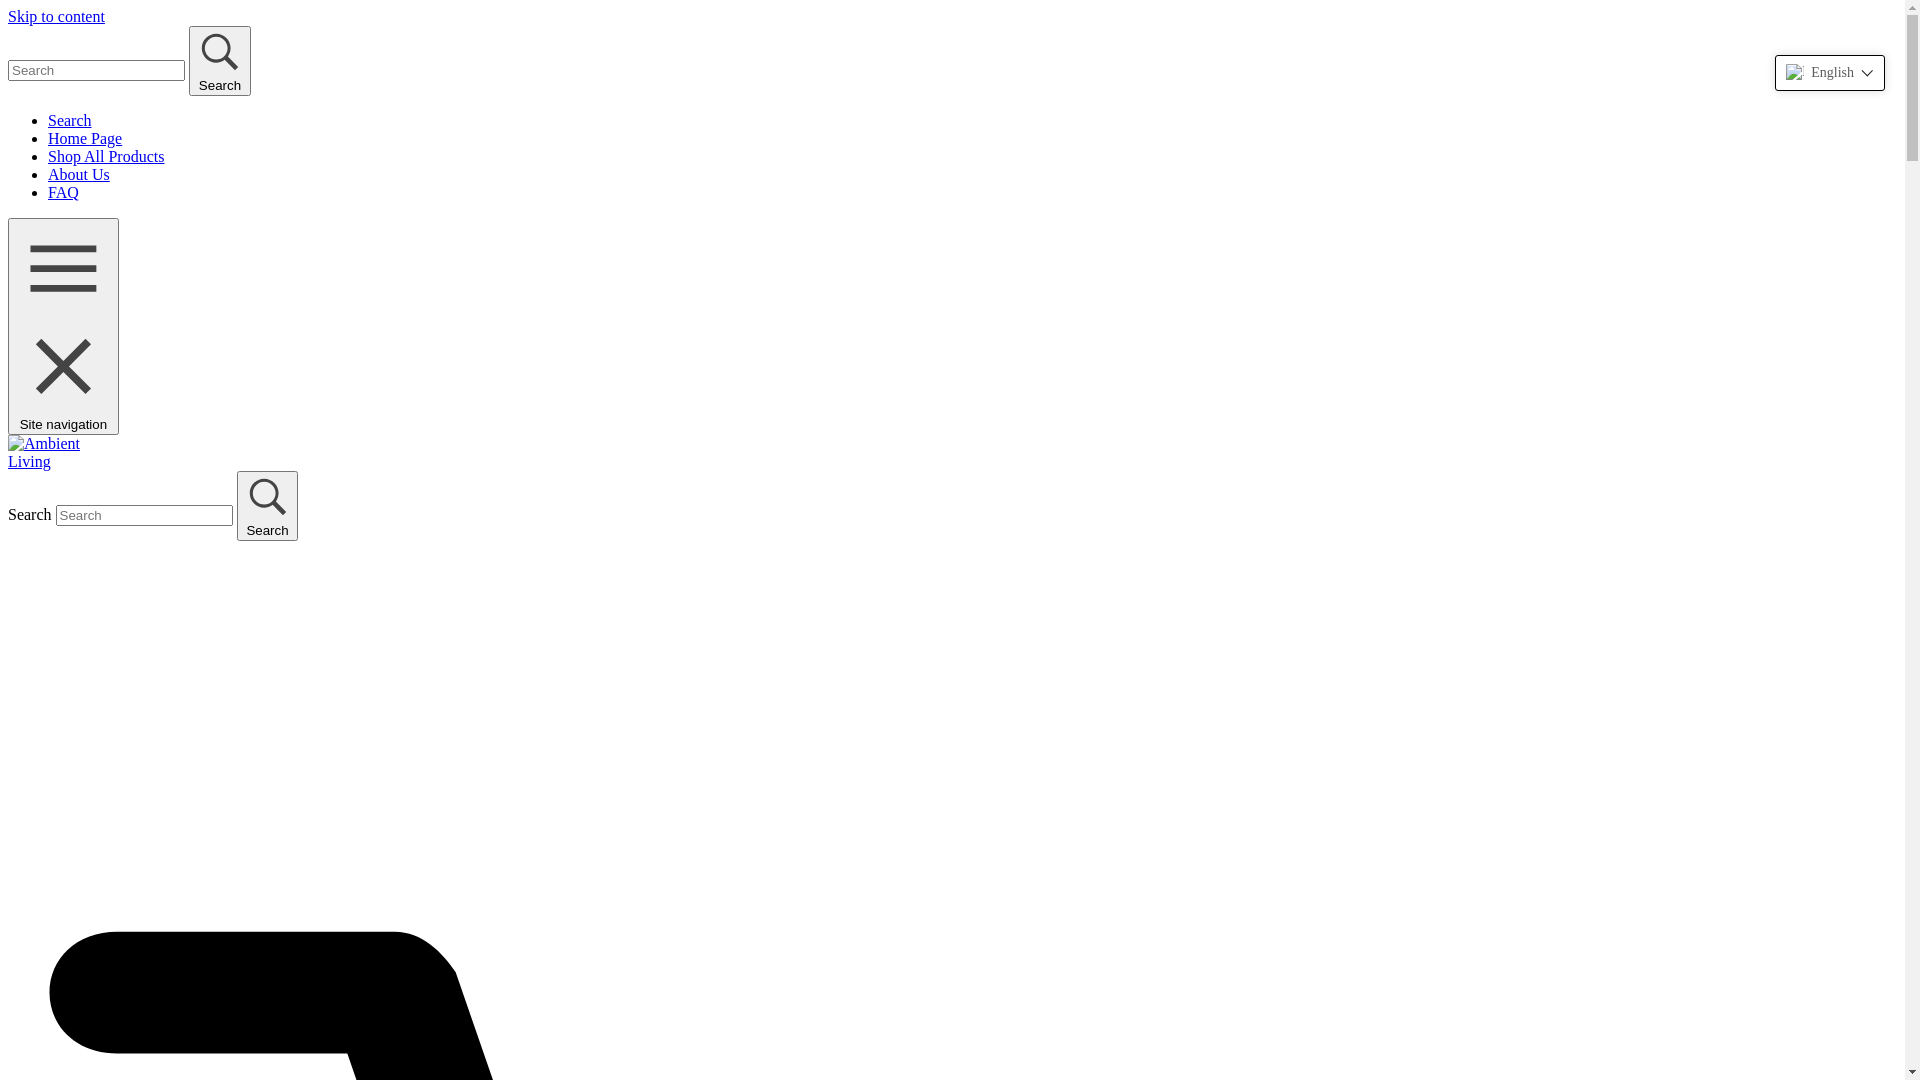 The height and width of the screenshot is (1080, 1920). What do you see at coordinates (220, 61) in the screenshot?
I see `Search` at bounding box center [220, 61].